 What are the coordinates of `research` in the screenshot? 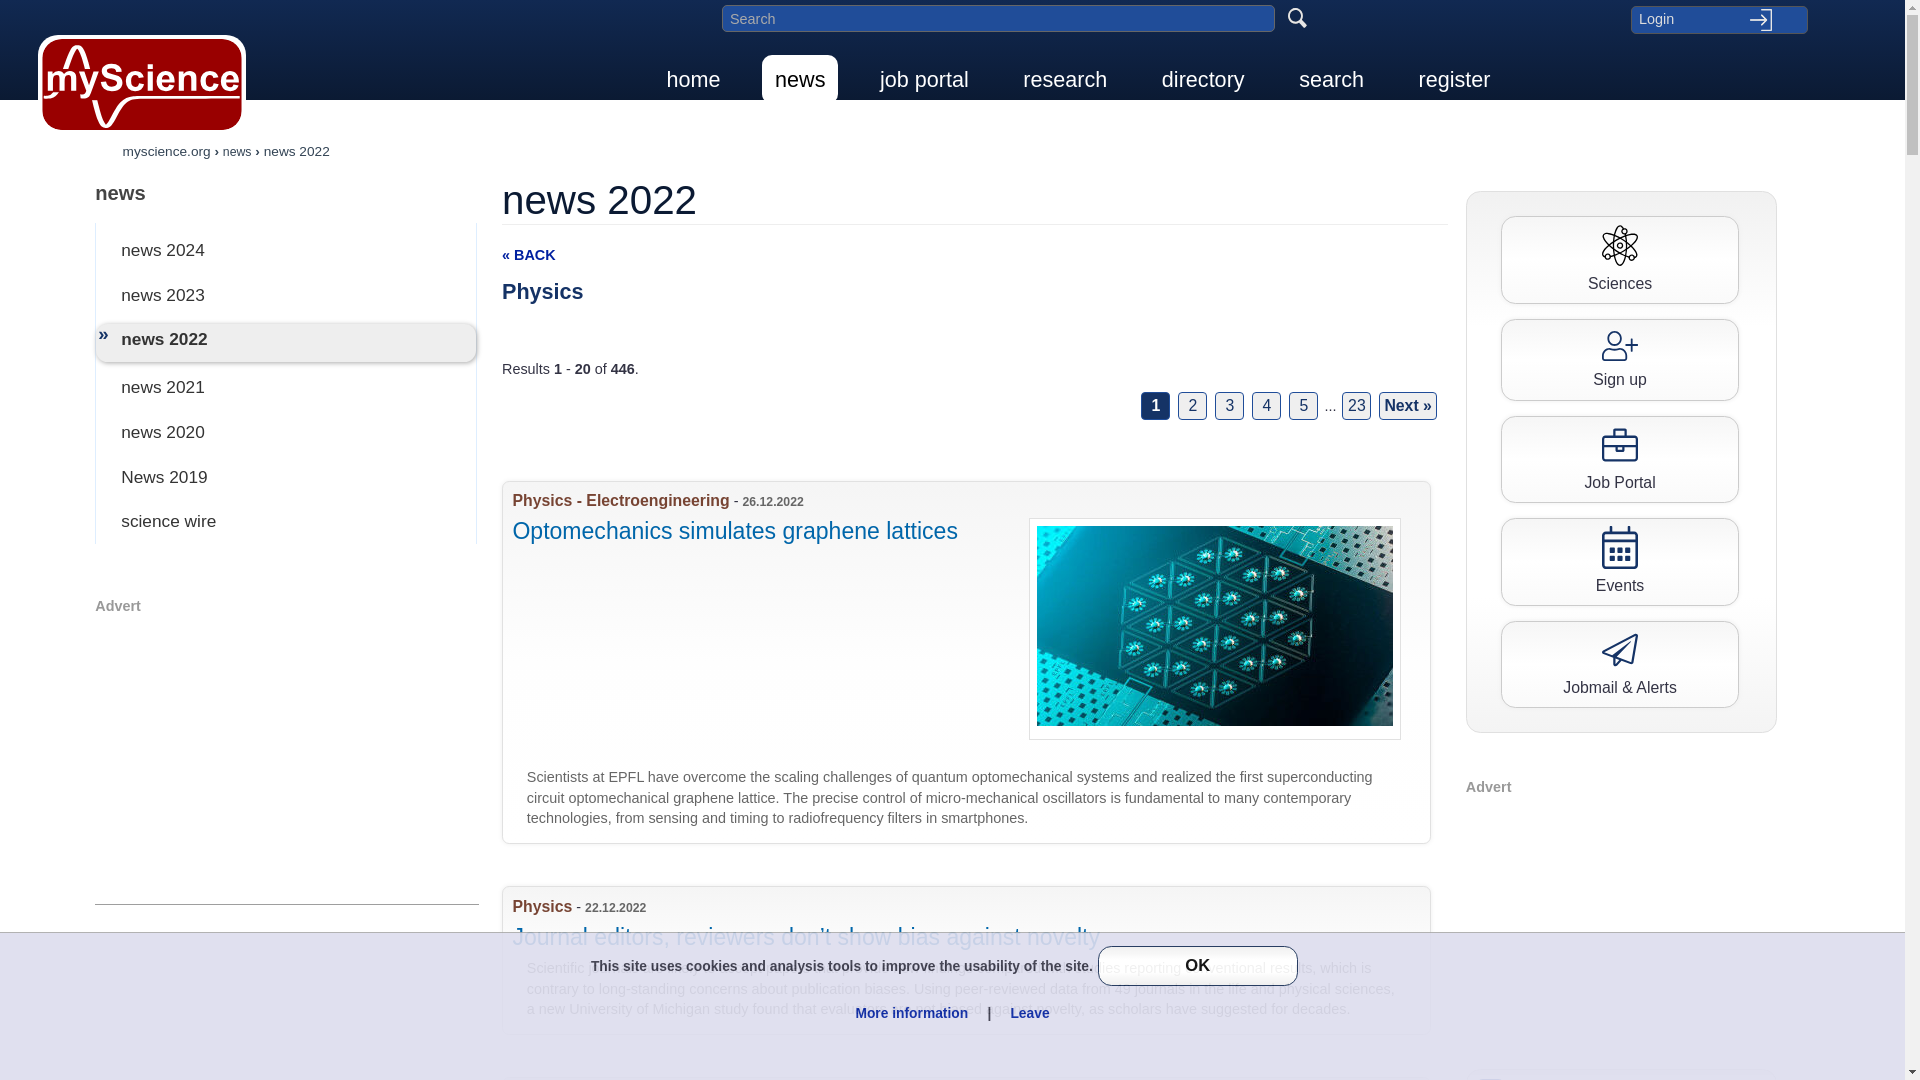 It's located at (1064, 79).